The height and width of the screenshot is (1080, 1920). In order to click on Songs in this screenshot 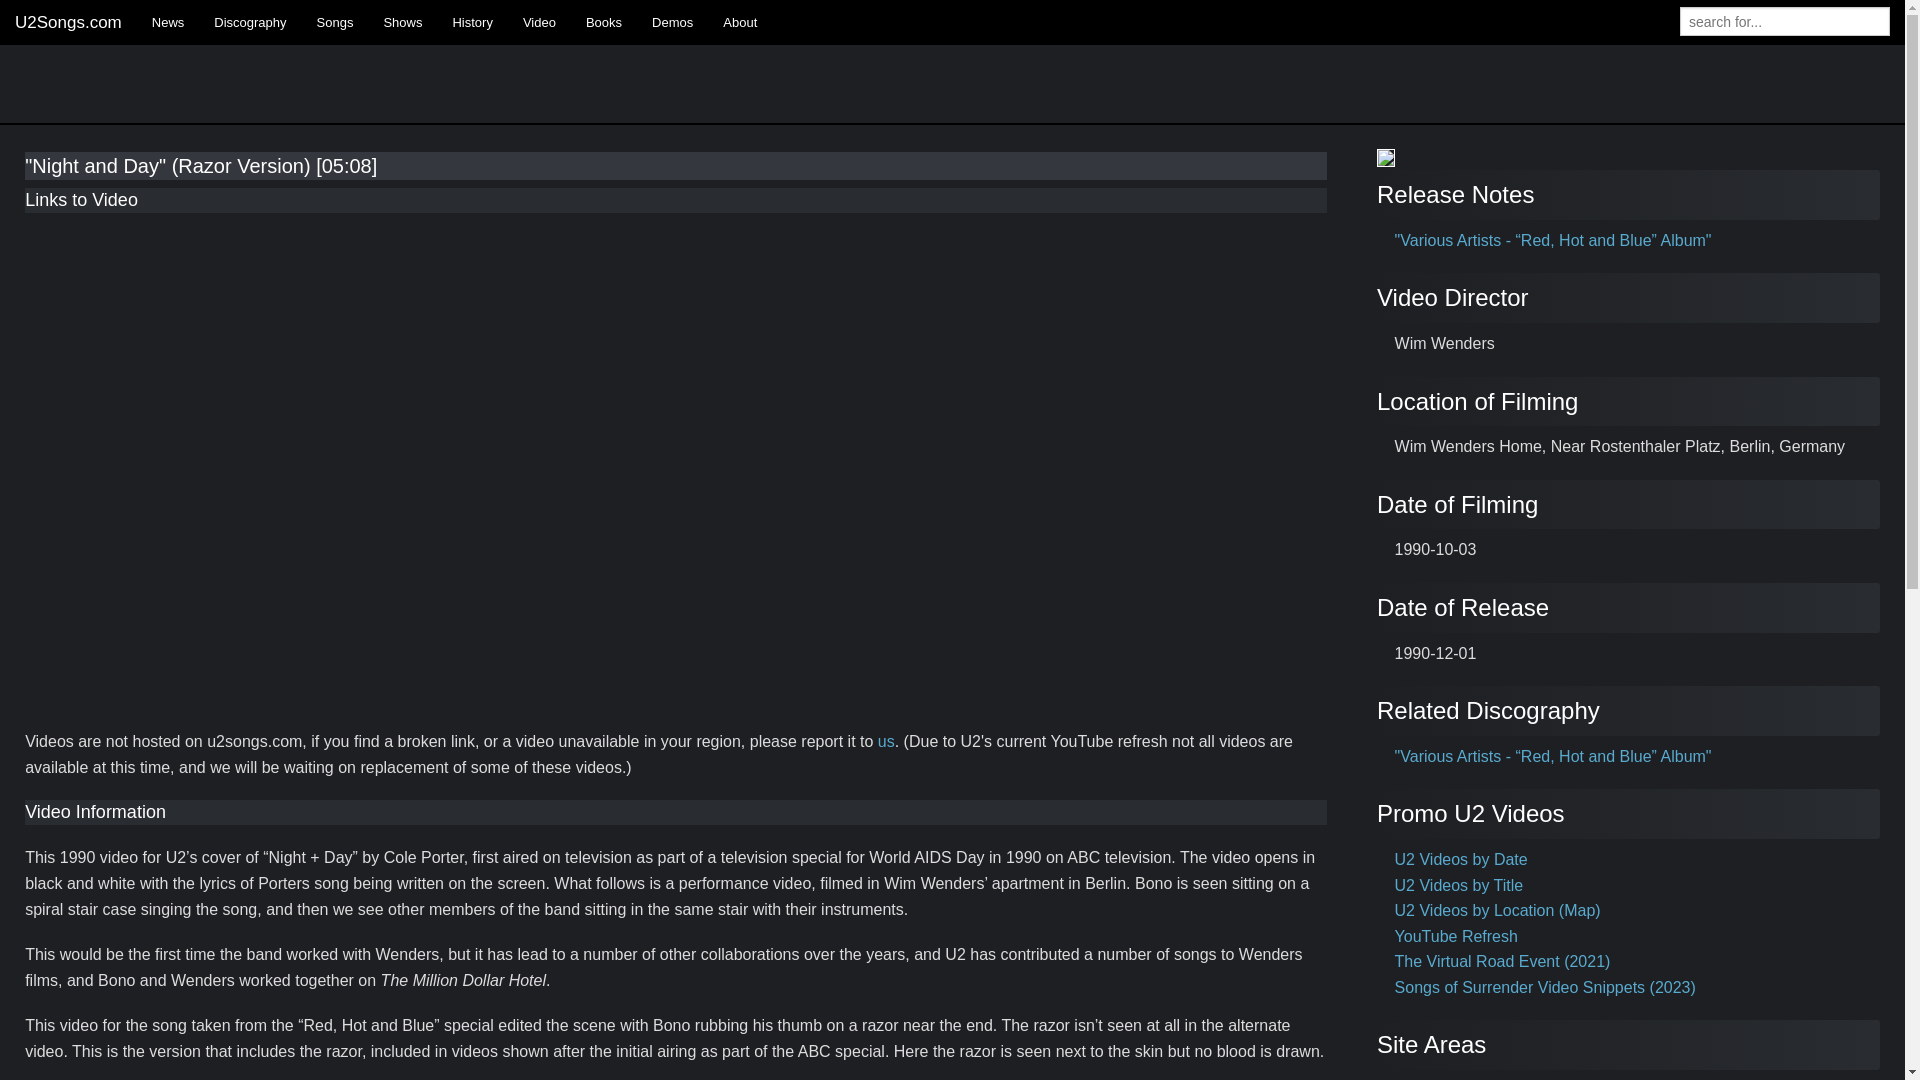, I will do `click(334, 22)`.